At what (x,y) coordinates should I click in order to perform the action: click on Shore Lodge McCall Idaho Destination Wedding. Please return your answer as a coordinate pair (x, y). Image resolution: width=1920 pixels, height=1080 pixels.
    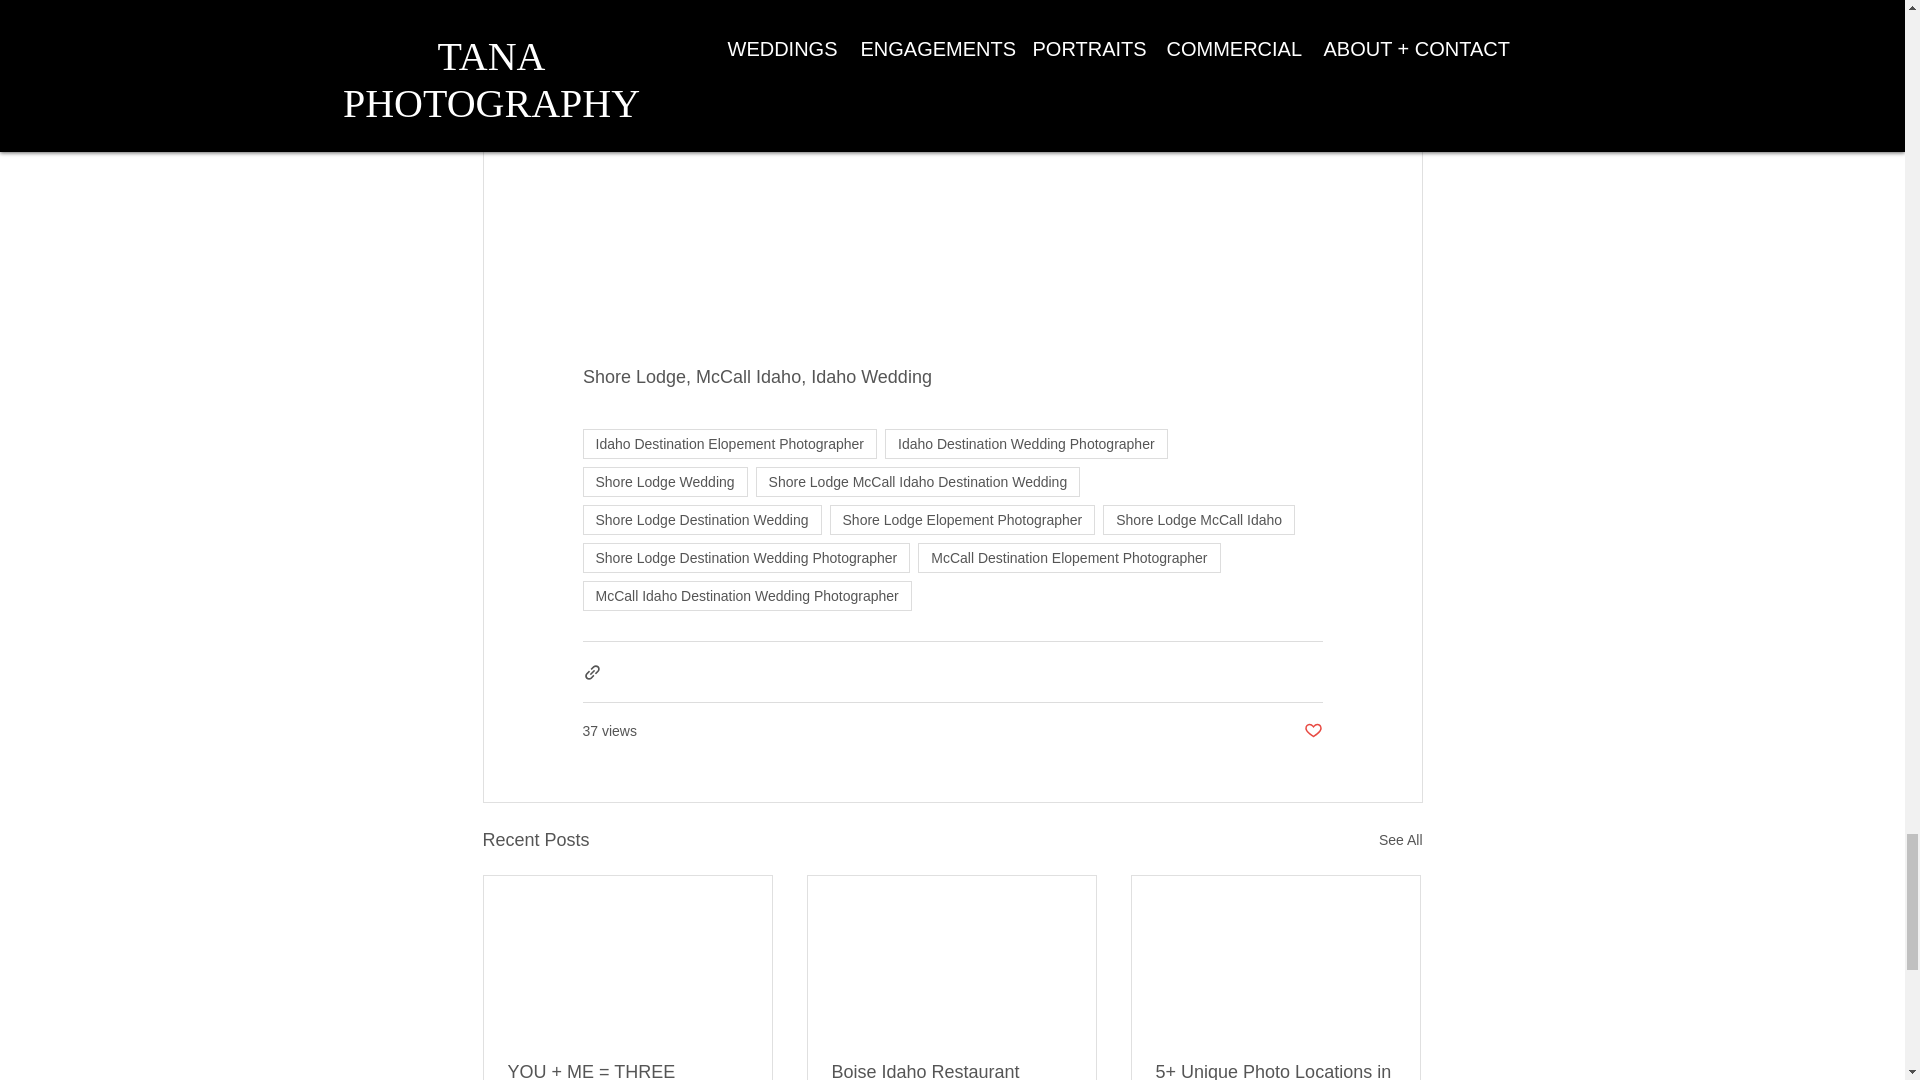
    Looking at the image, I should click on (918, 481).